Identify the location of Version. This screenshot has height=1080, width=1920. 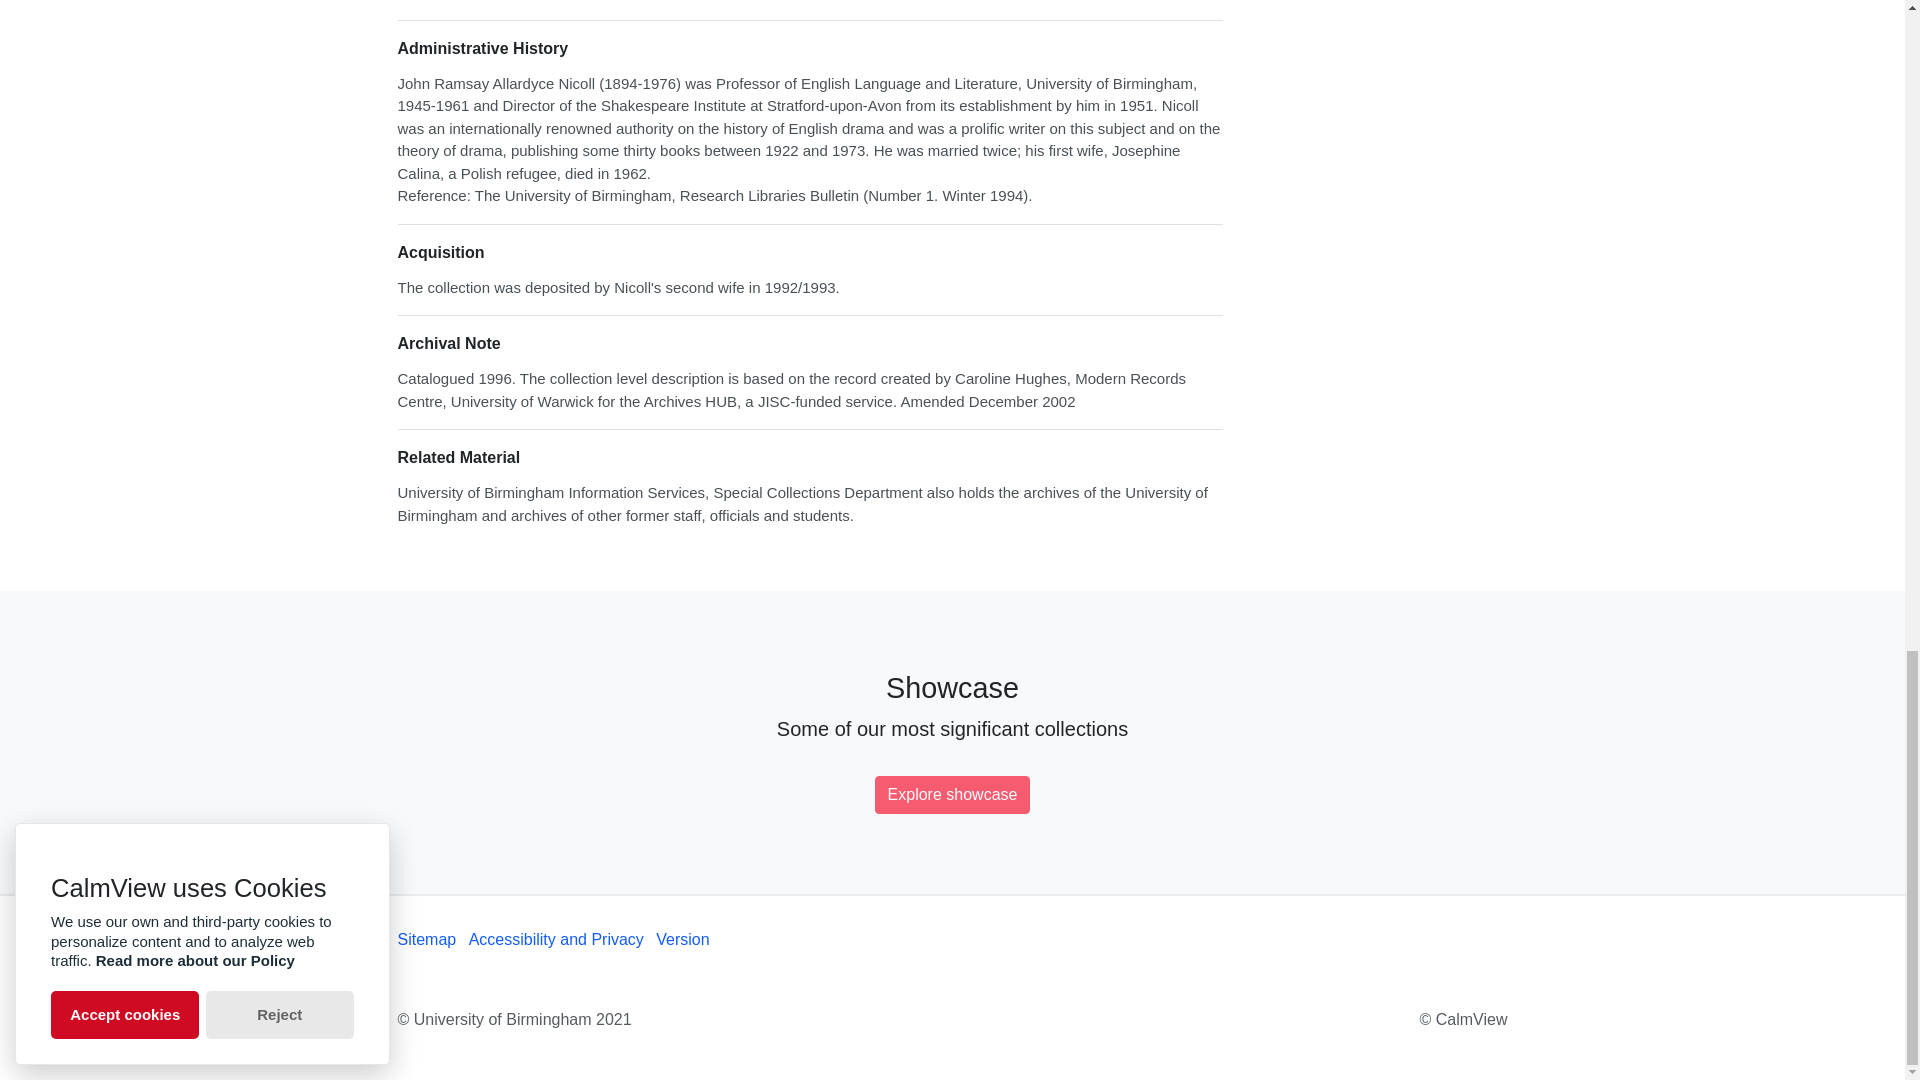
(682, 939).